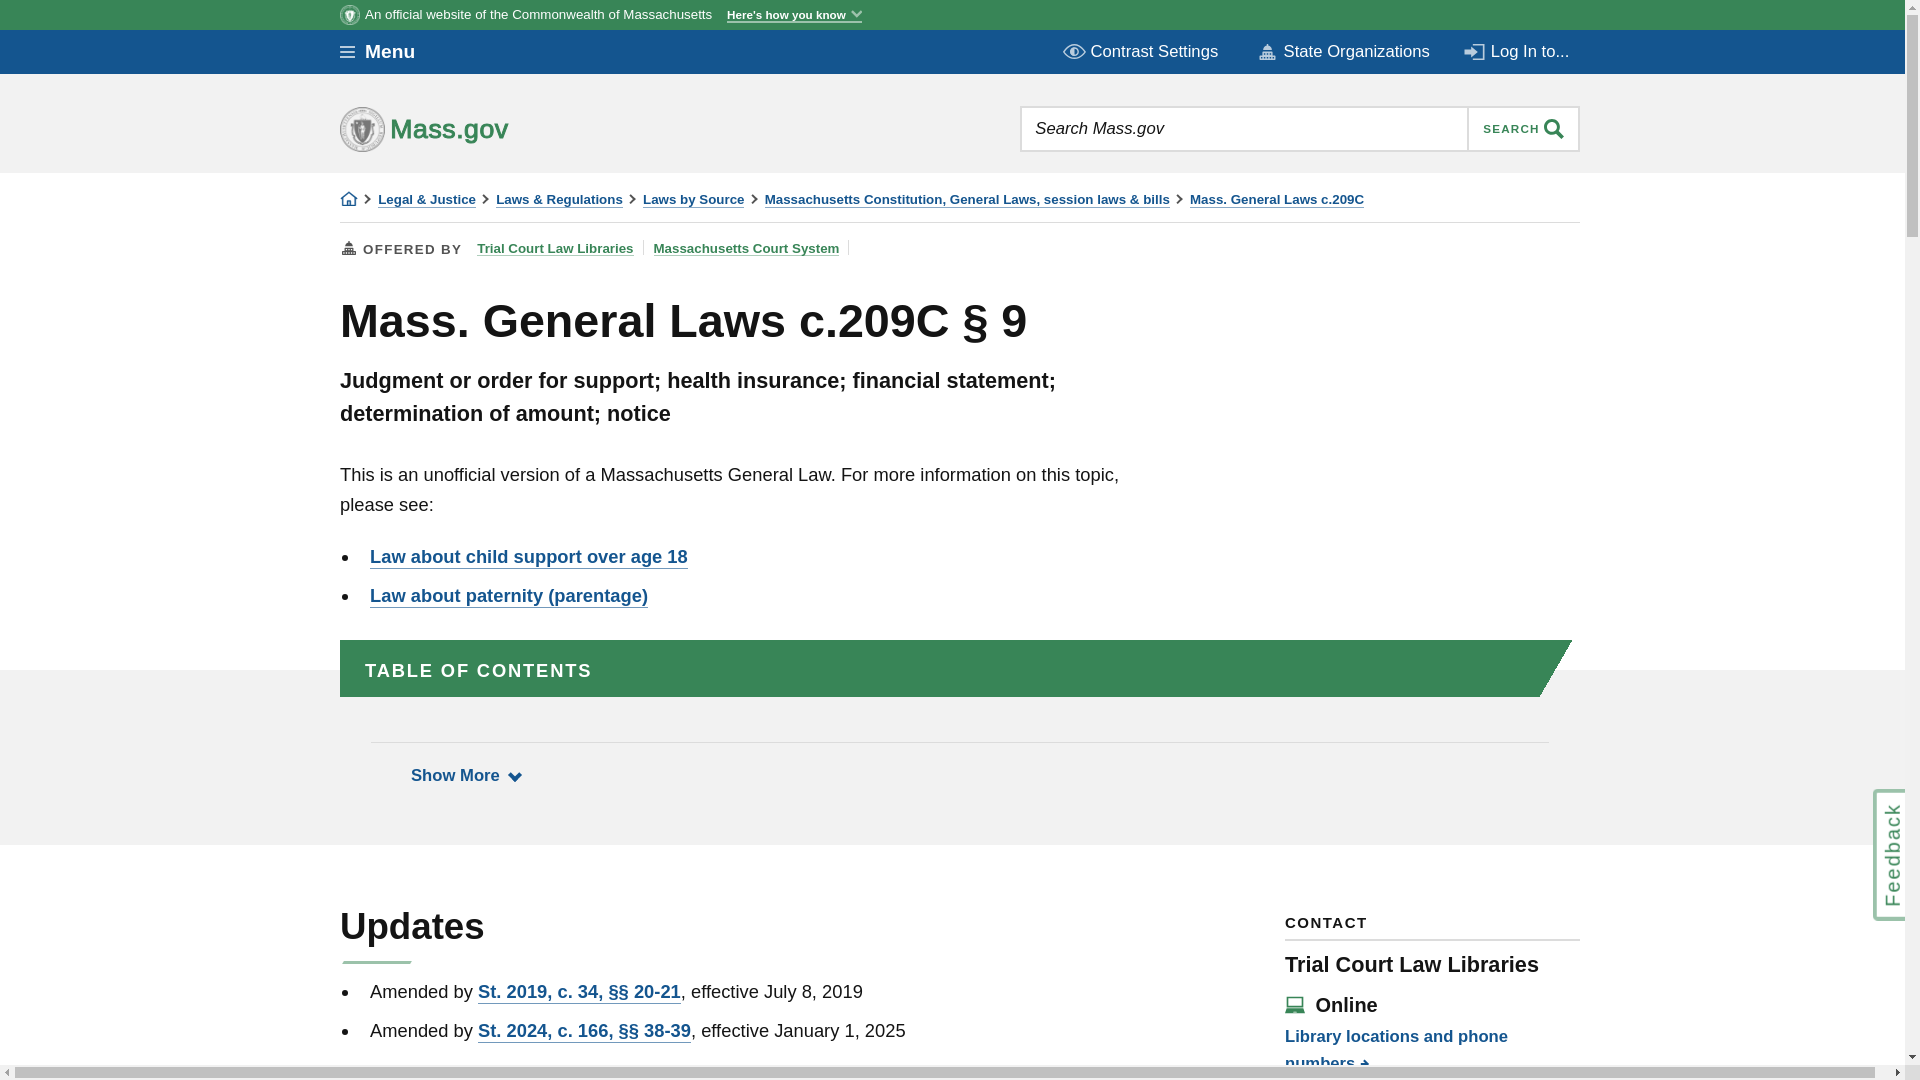 This screenshot has width=1920, height=1080. Describe the element at coordinates (487, 128) in the screenshot. I see `Mass.gov home page` at that location.